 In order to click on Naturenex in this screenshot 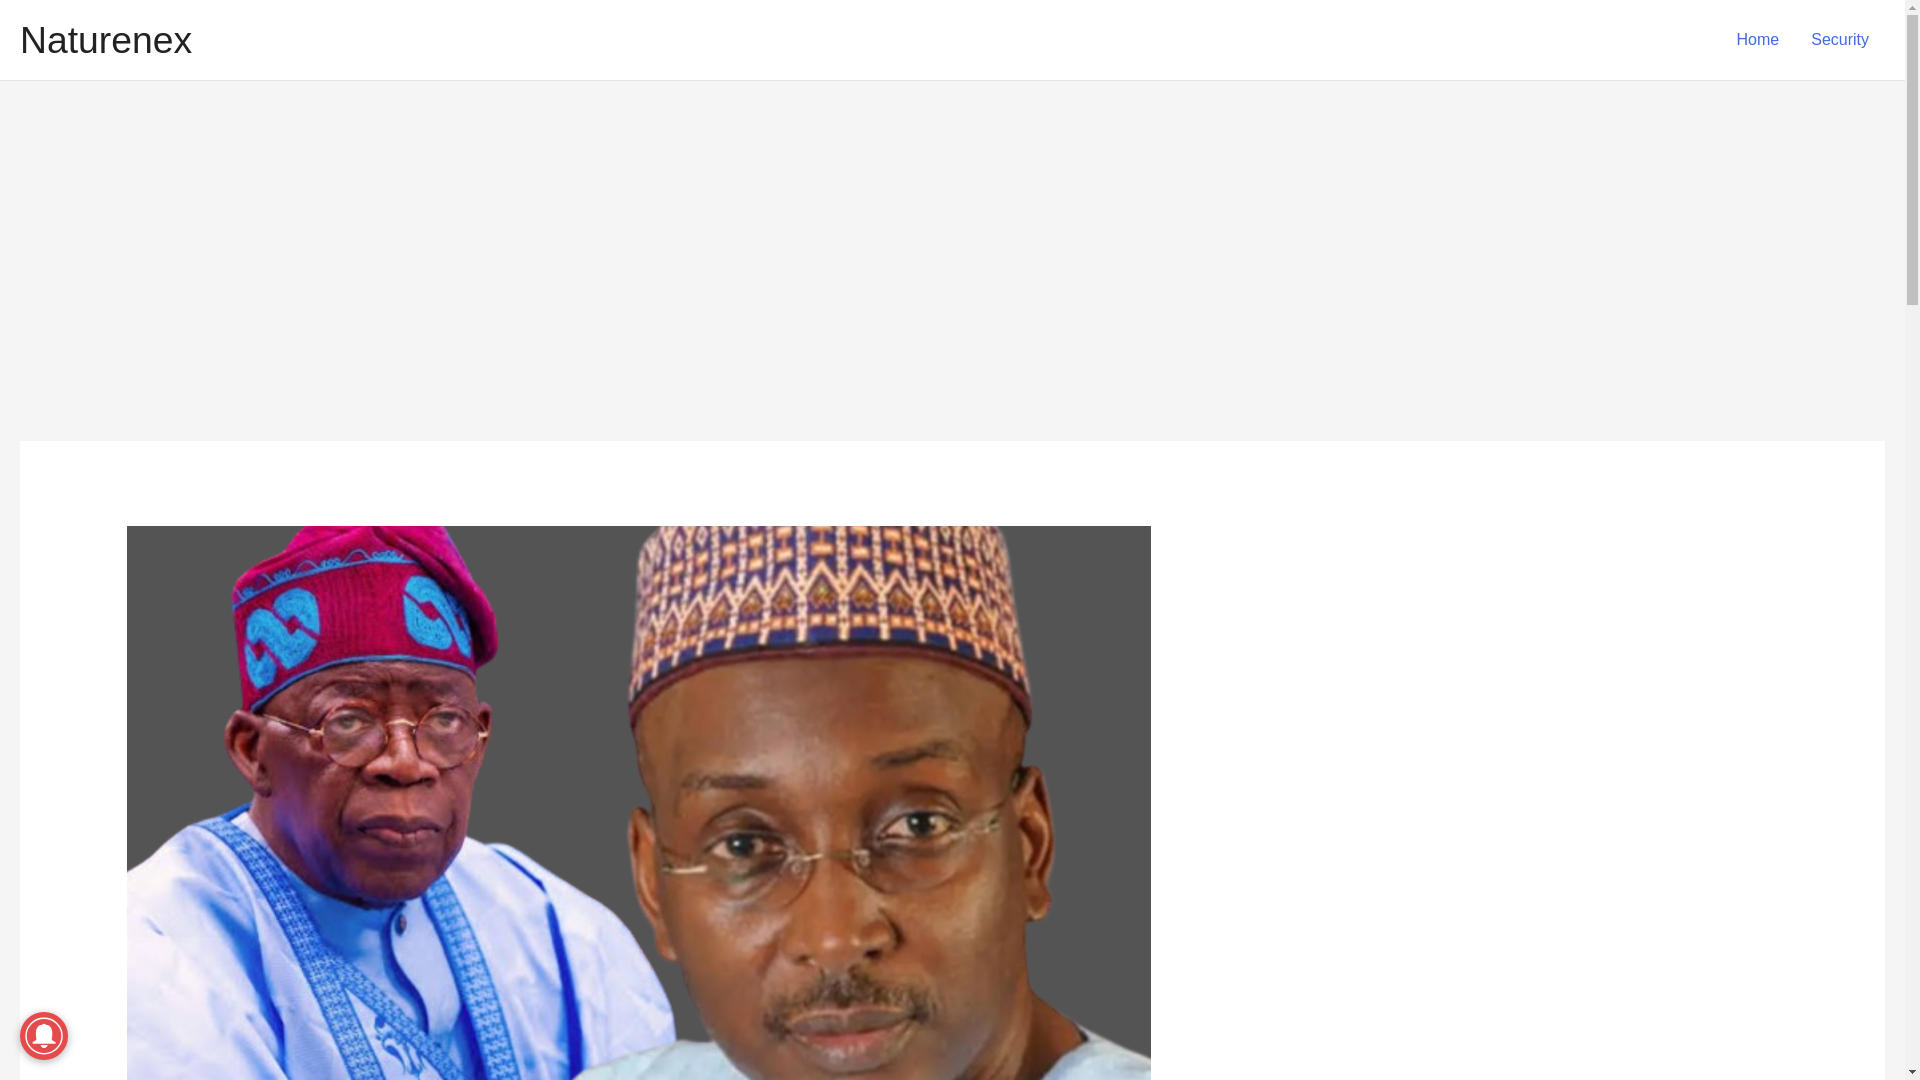, I will do `click(106, 40)`.